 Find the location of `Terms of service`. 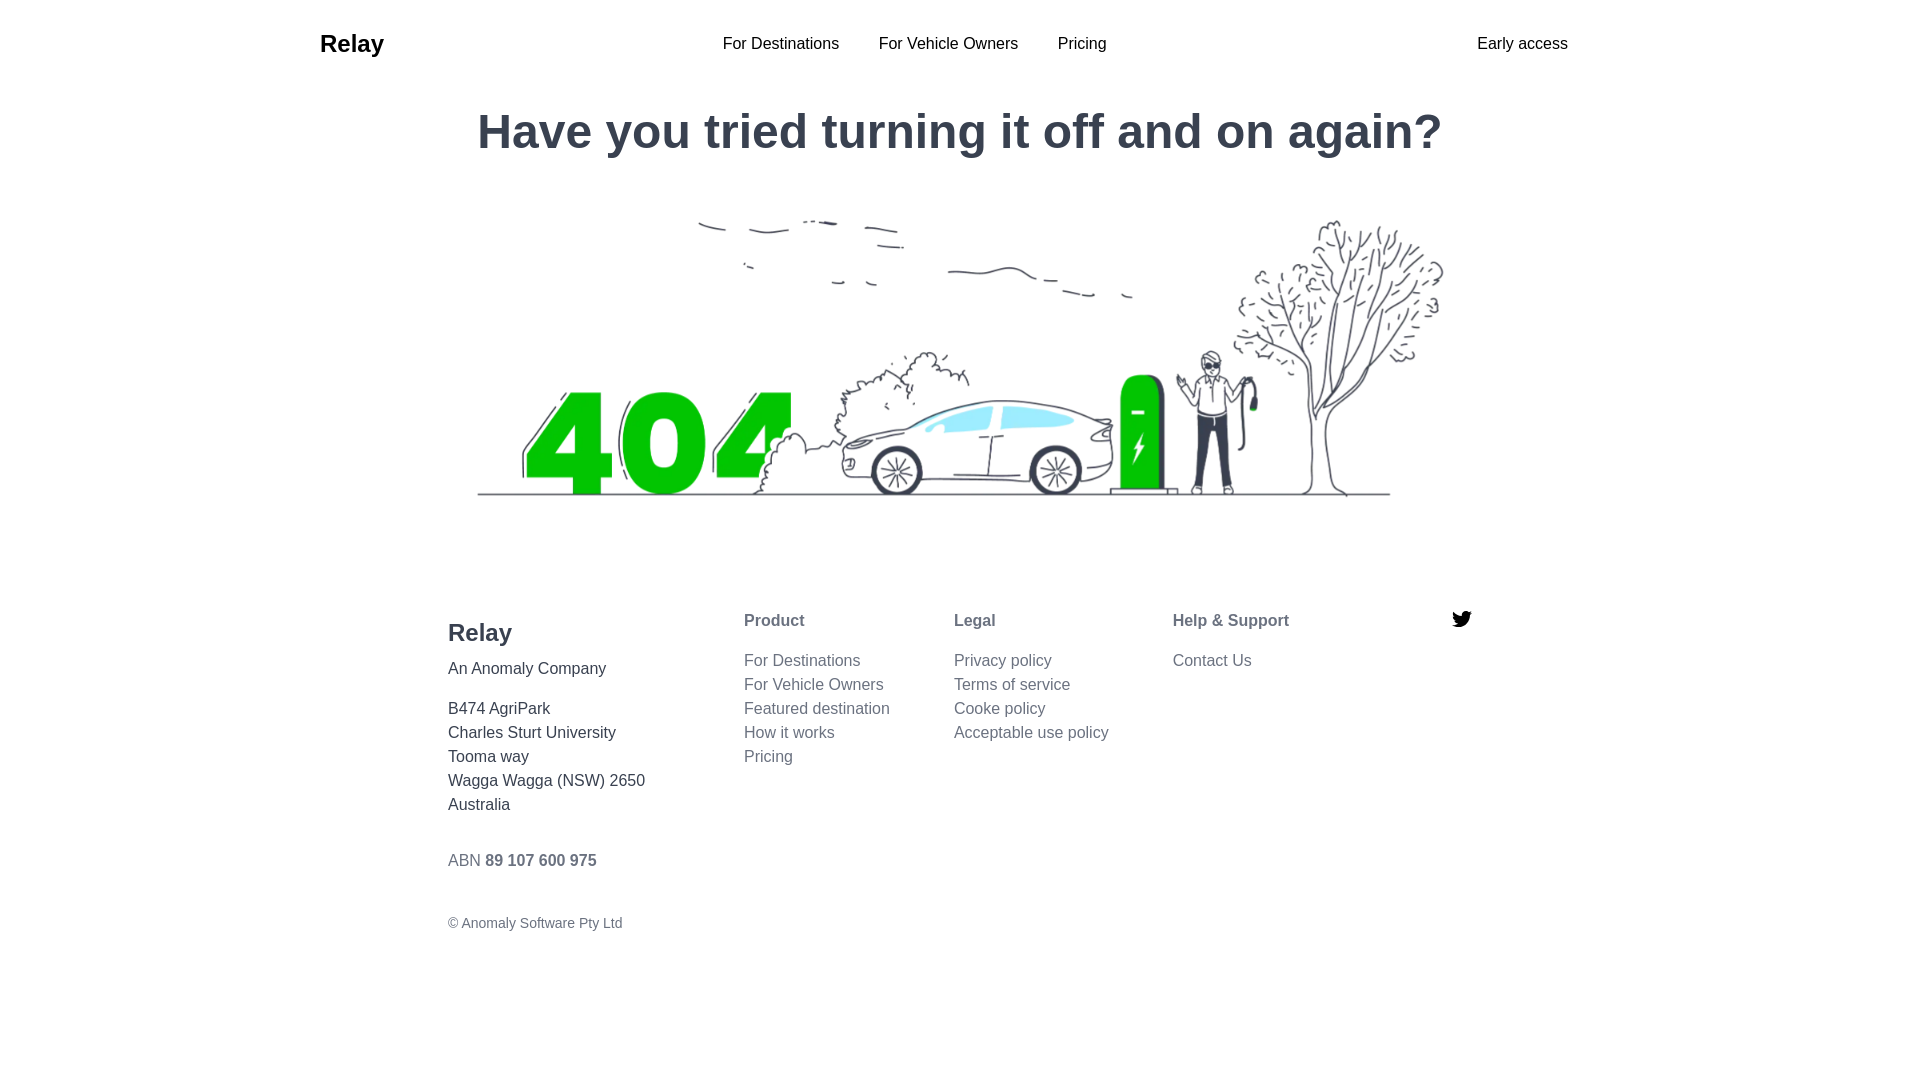

Terms of service is located at coordinates (1012, 684).